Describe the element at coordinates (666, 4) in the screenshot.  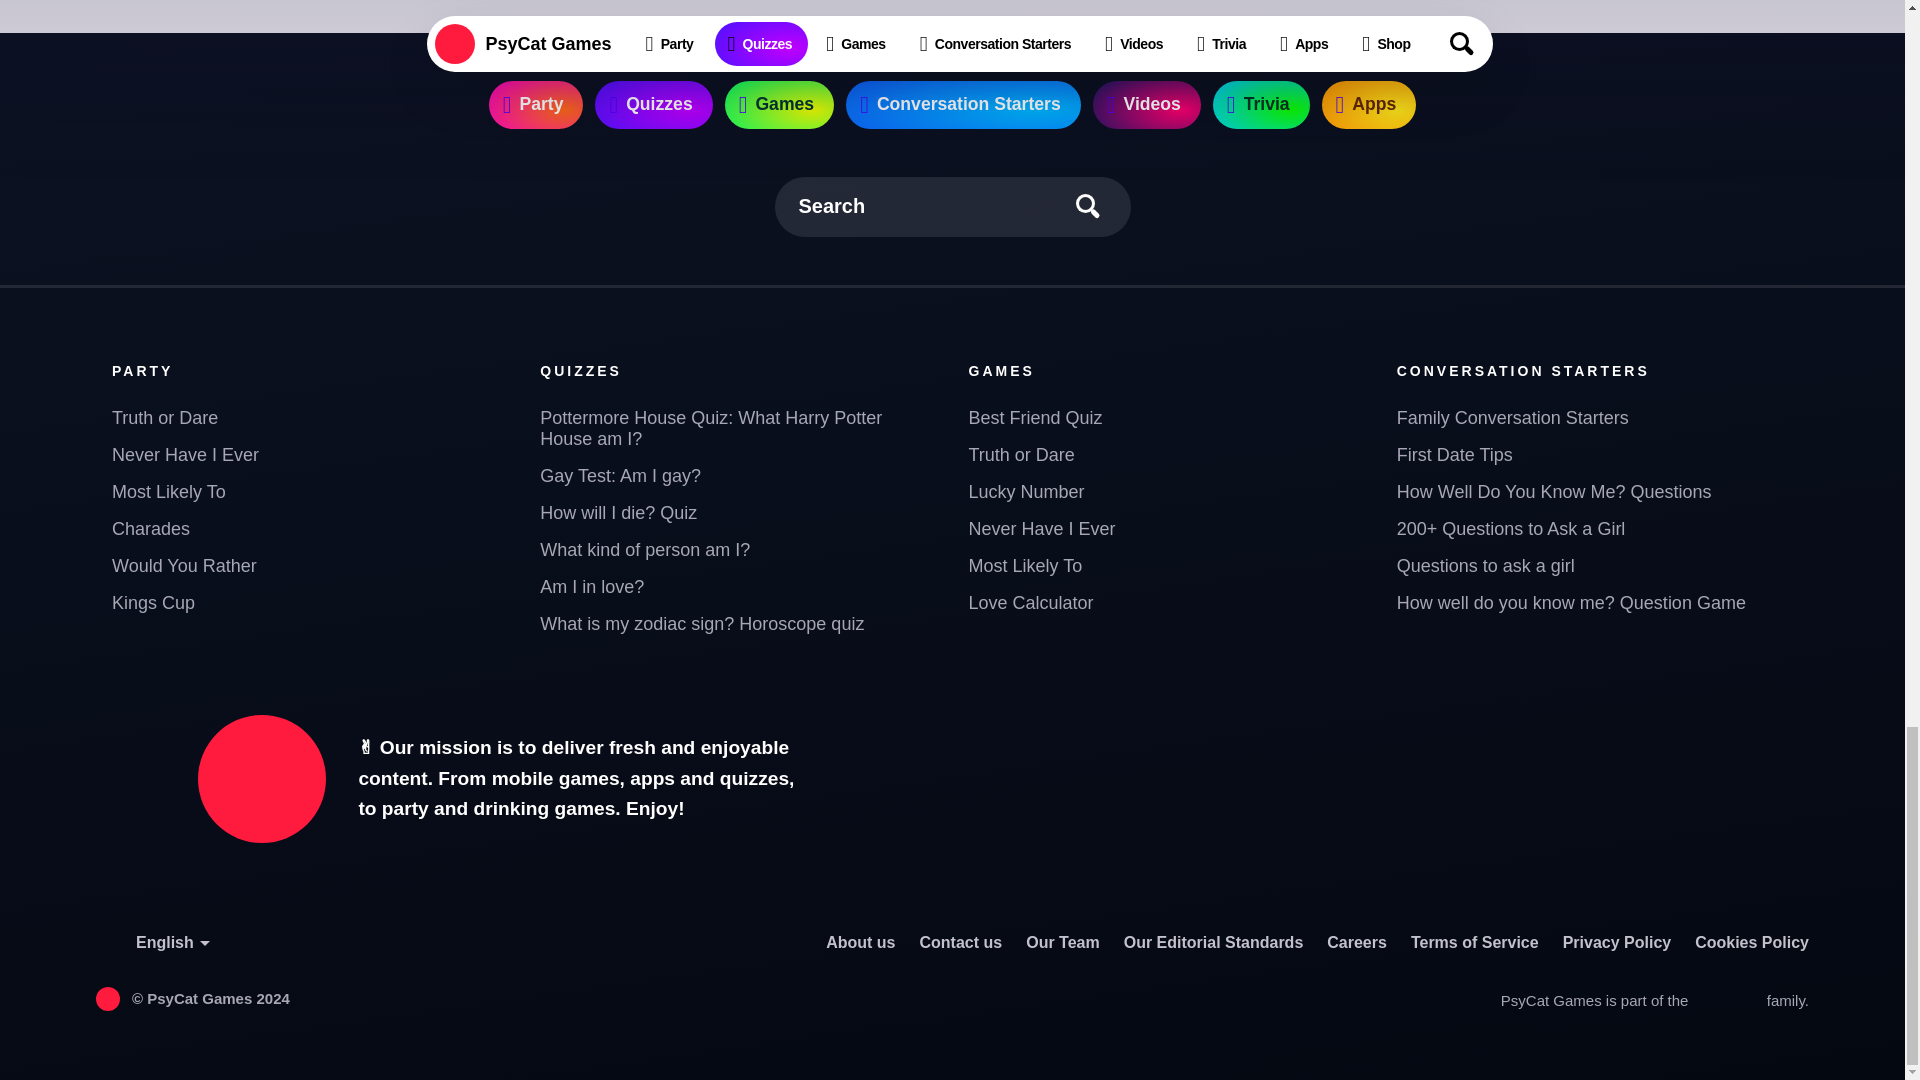
I see `Quizzes` at that location.